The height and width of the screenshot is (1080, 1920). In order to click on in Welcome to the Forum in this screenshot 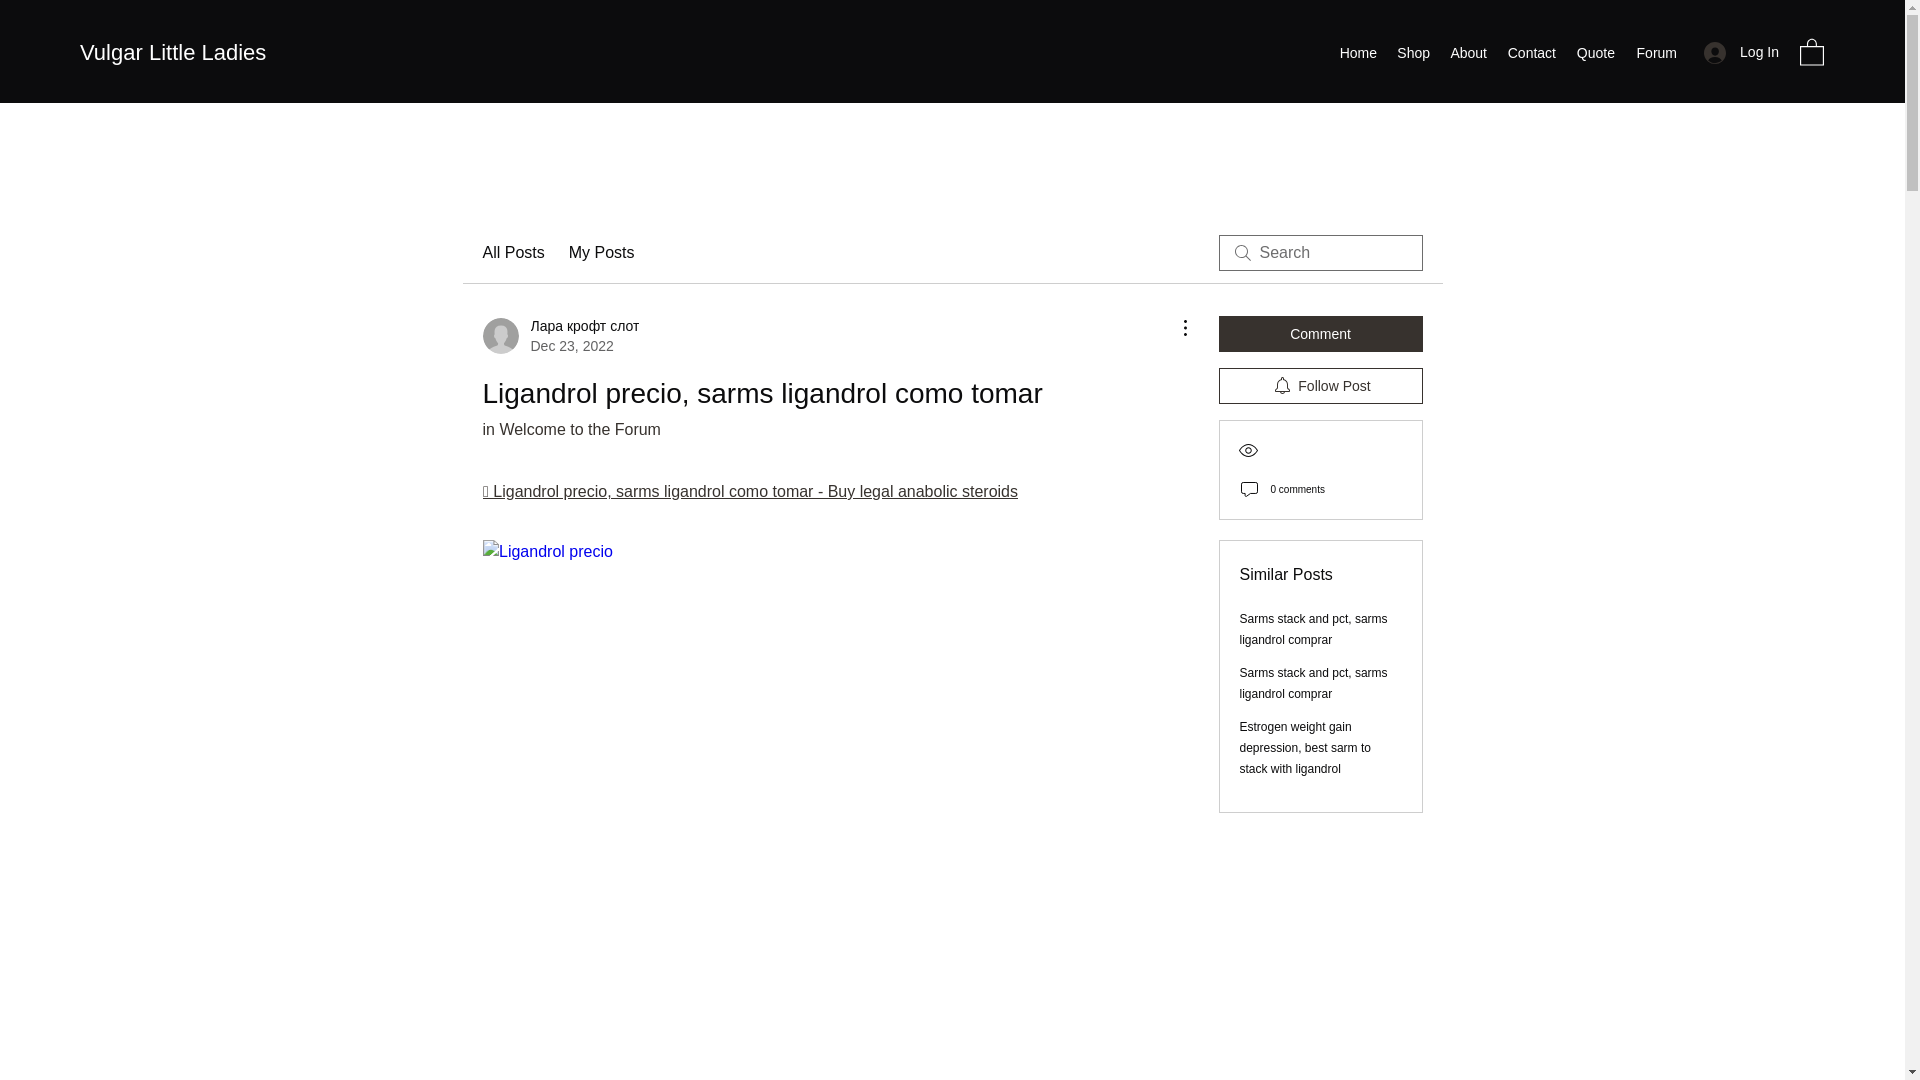, I will do `click(570, 430)`.